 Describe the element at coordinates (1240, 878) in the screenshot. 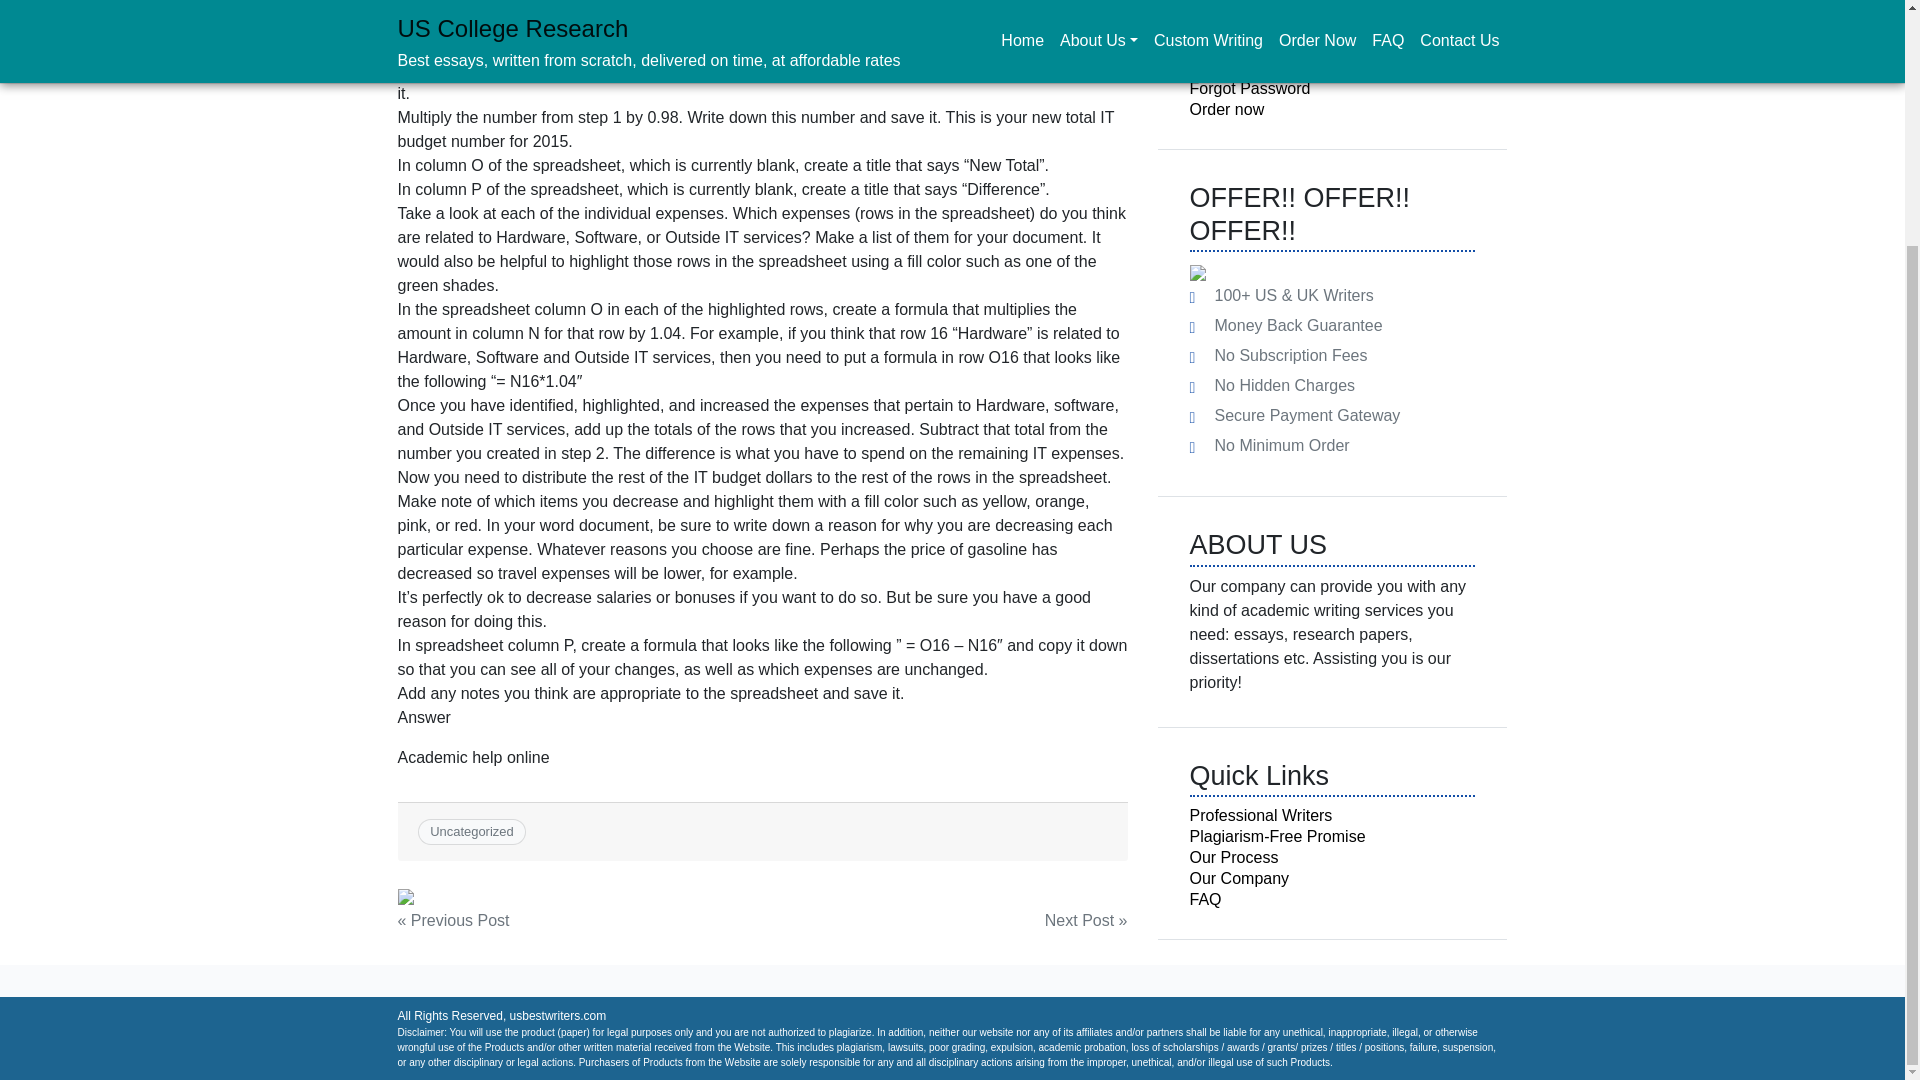

I see `Our Company` at that location.